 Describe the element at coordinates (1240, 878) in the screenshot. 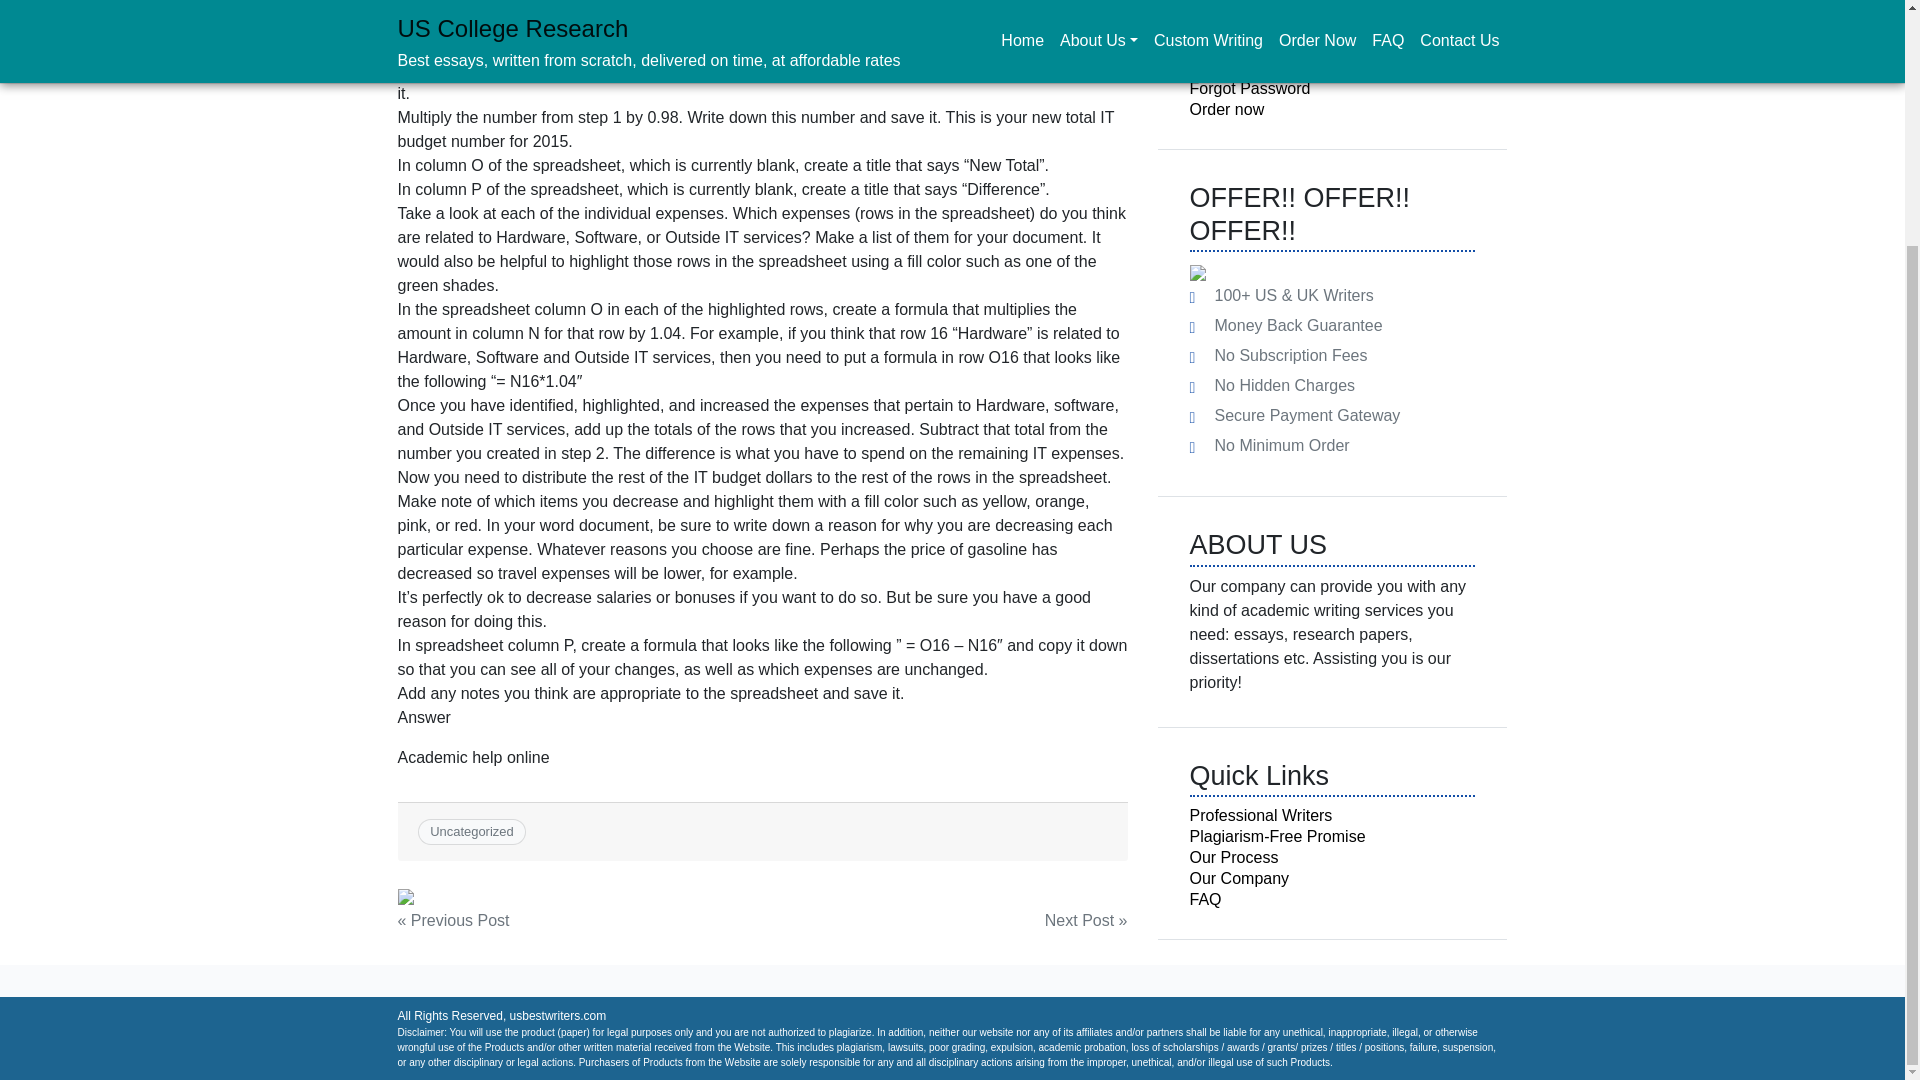

I see `Our Company` at that location.